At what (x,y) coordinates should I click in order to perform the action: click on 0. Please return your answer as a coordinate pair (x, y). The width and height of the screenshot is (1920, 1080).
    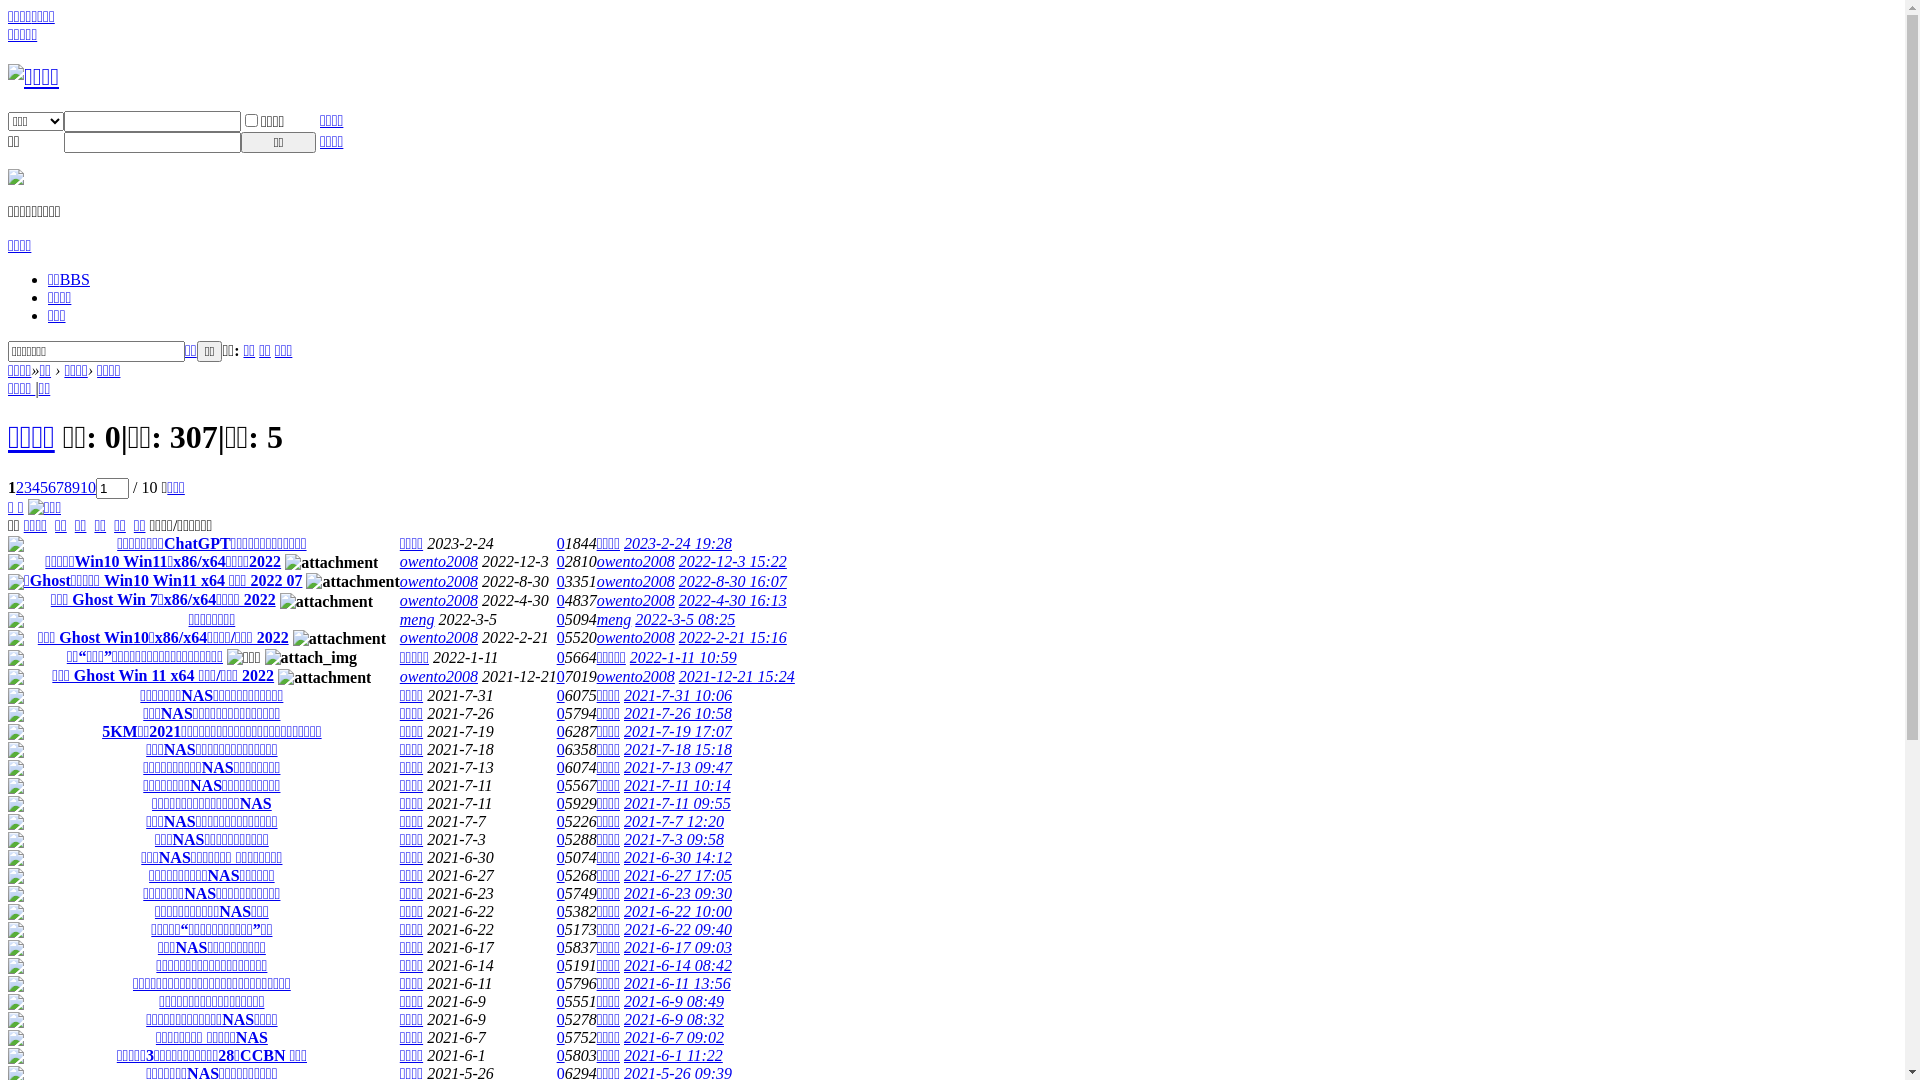
    Looking at the image, I should click on (561, 1056).